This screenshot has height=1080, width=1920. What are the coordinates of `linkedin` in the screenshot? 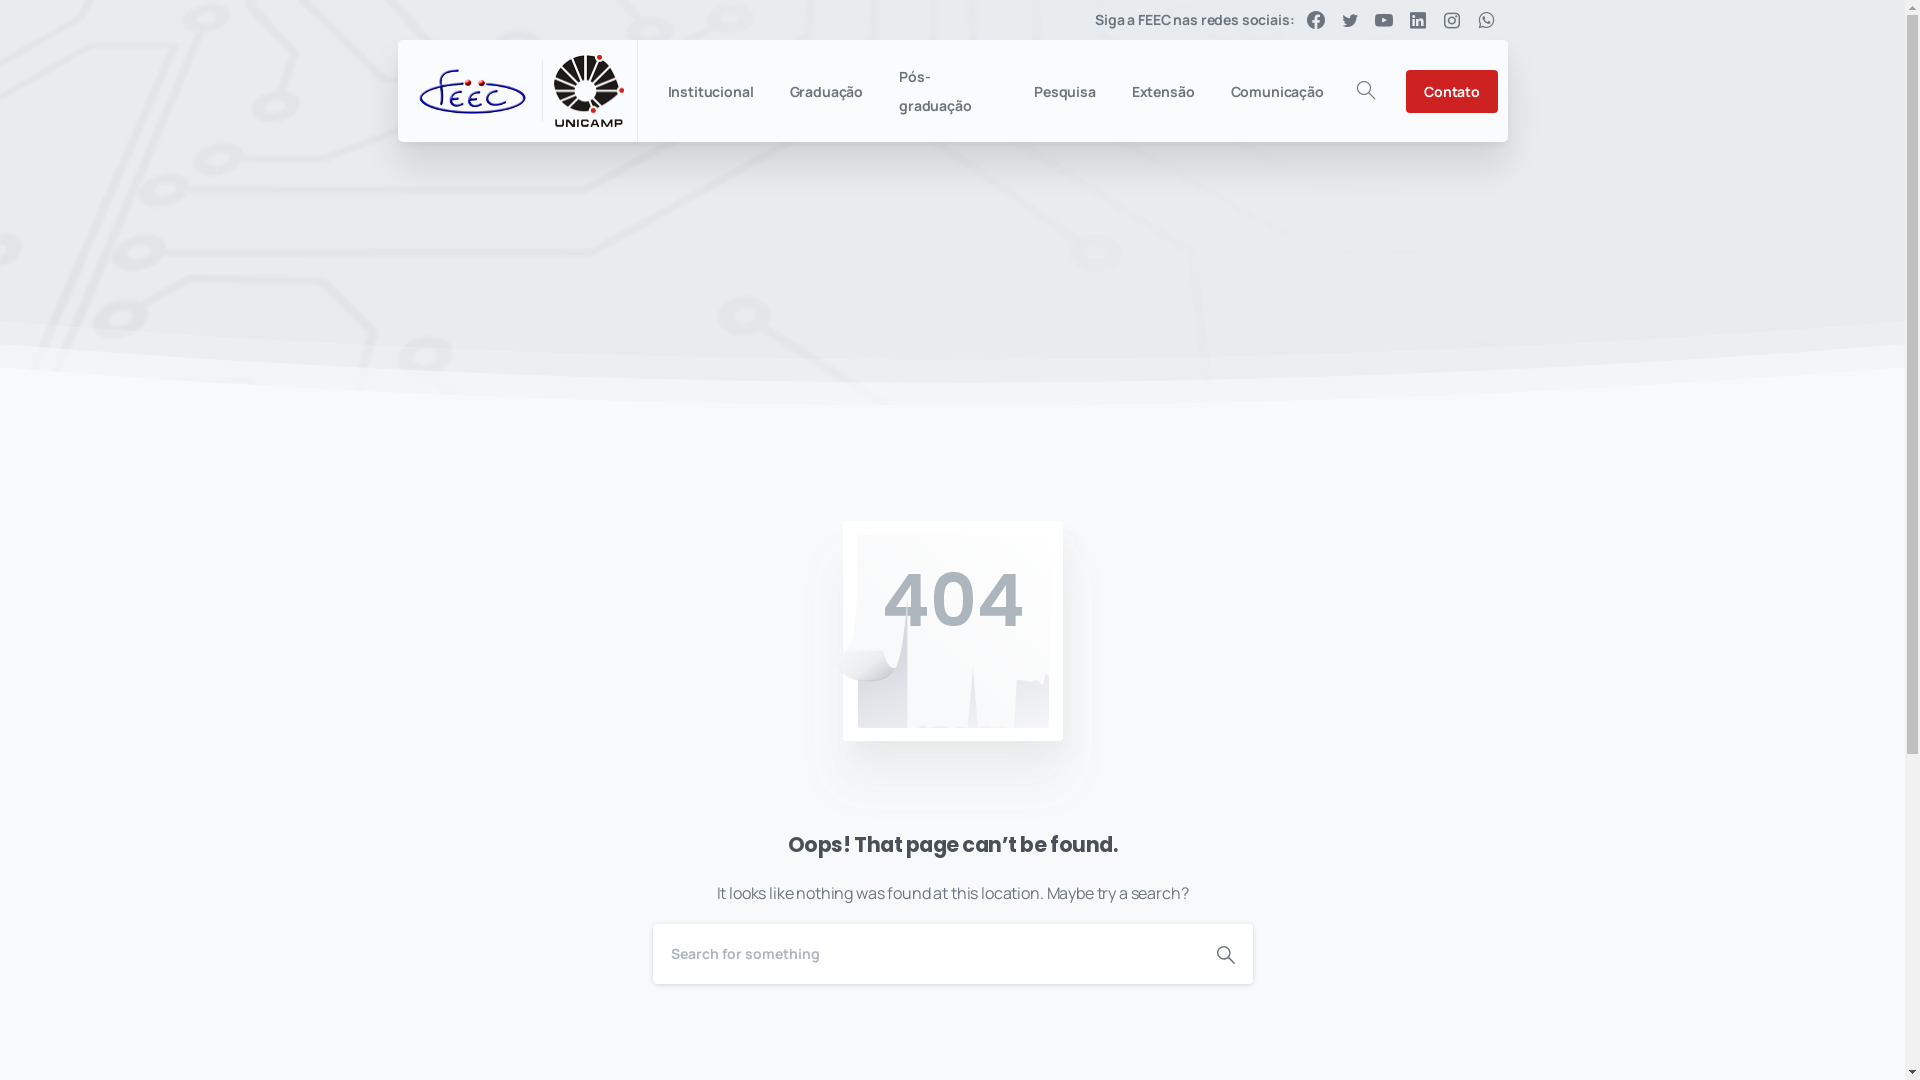 It's located at (1418, 20).